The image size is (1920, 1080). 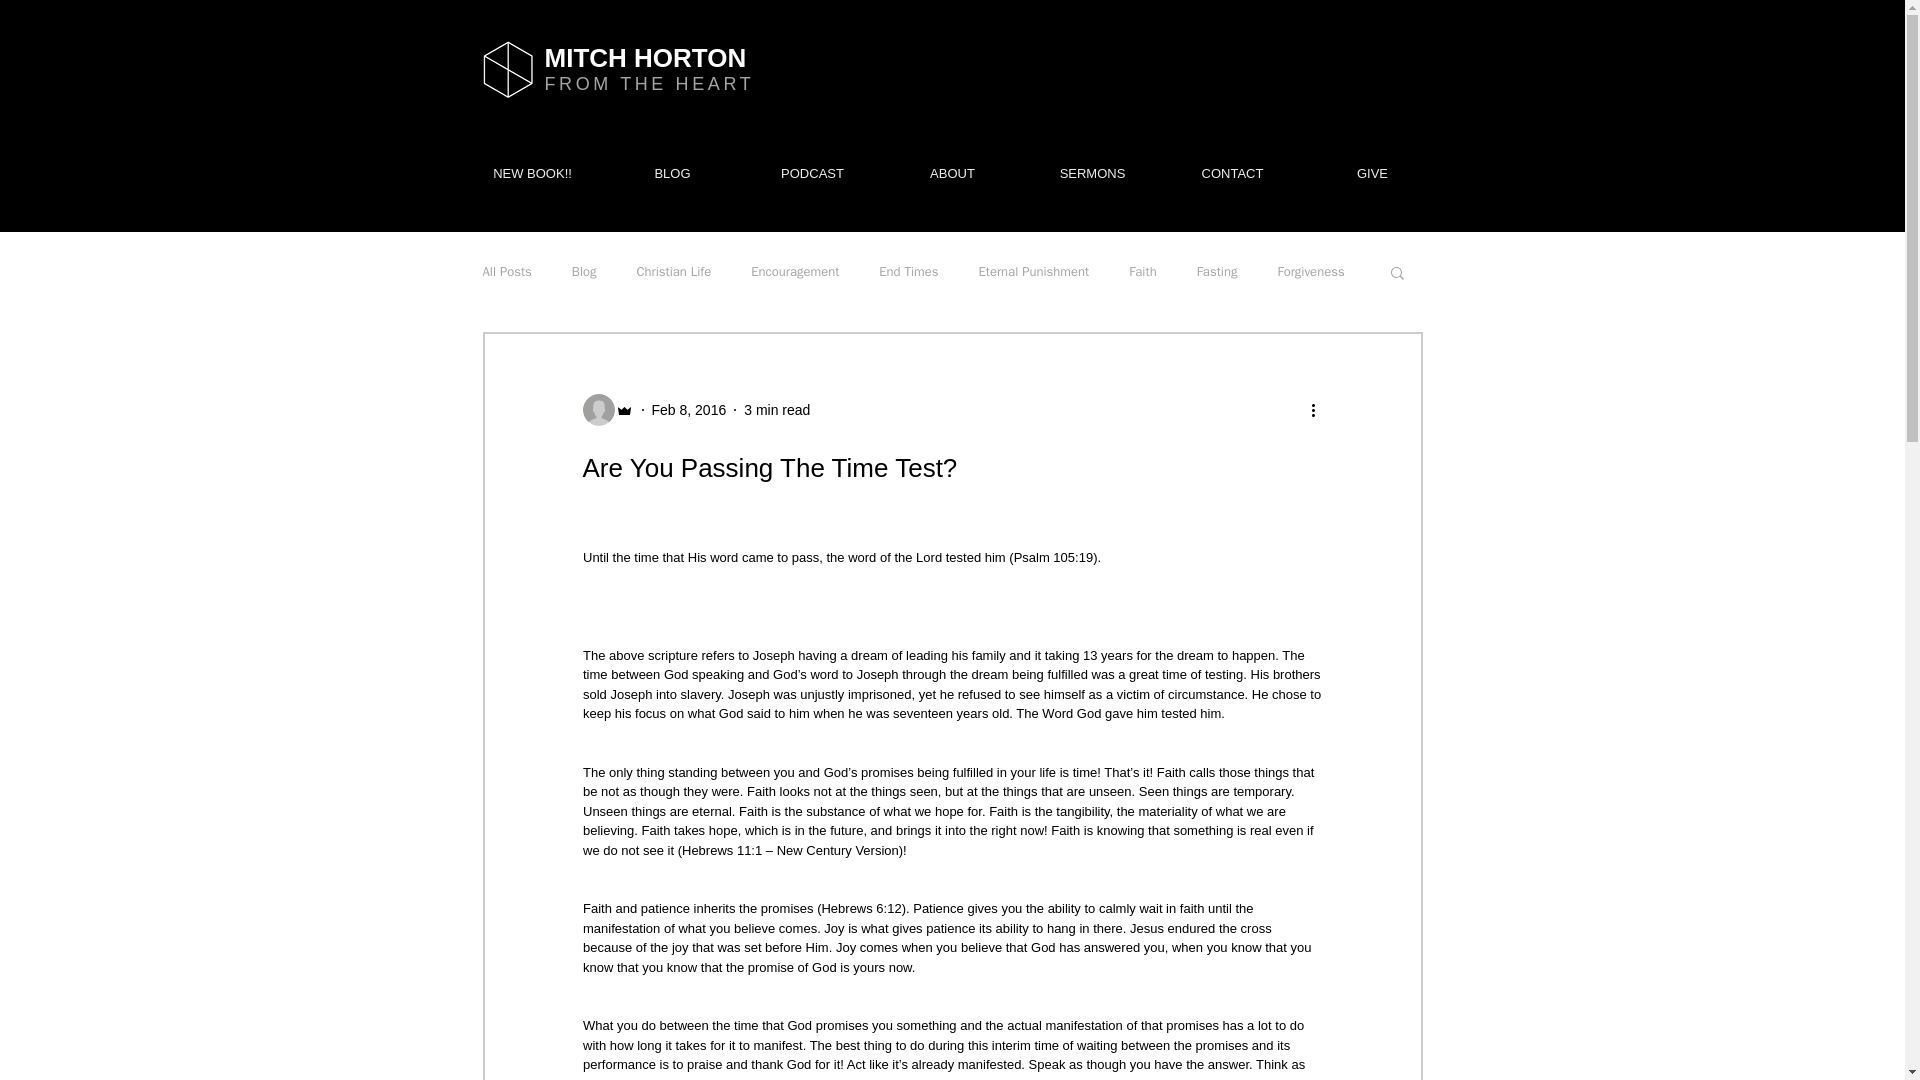 What do you see at coordinates (644, 58) in the screenshot?
I see `MITCH HORTON` at bounding box center [644, 58].